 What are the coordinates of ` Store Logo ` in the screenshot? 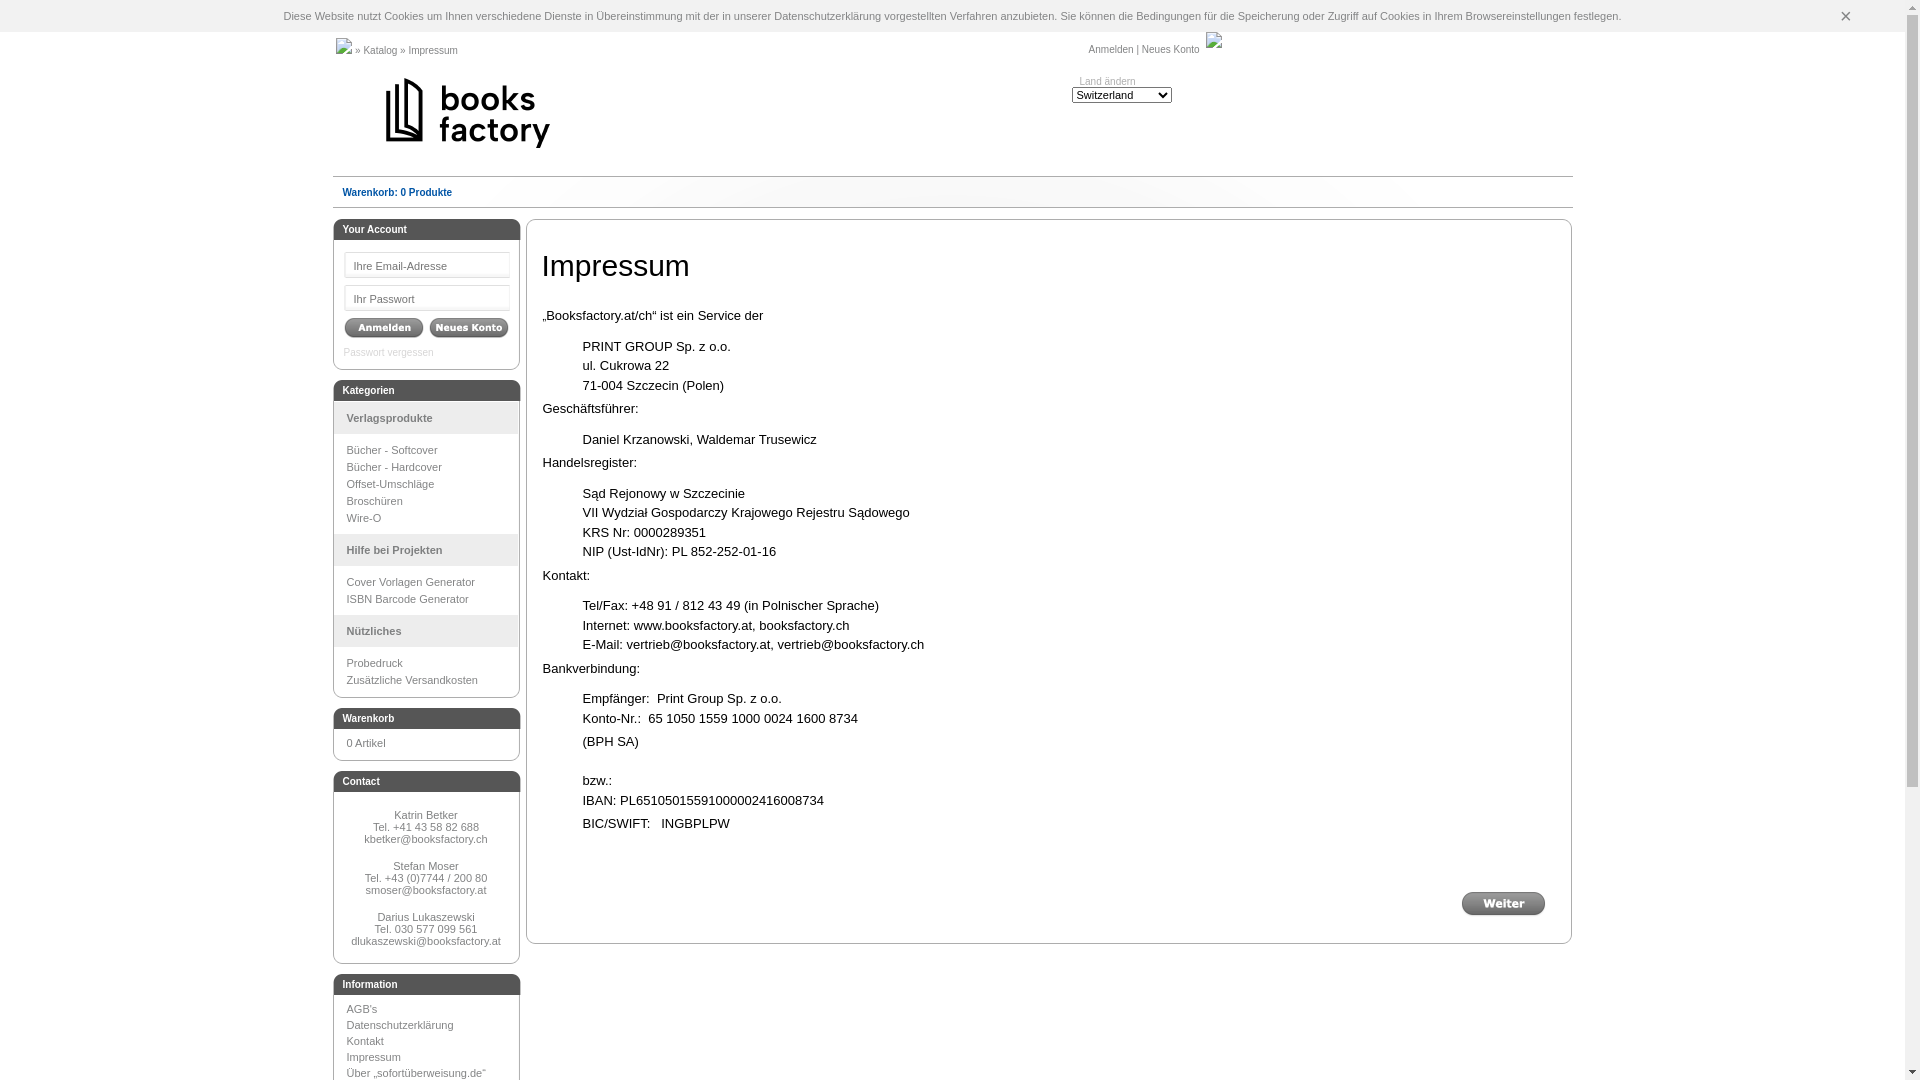 It's located at (468, 112).